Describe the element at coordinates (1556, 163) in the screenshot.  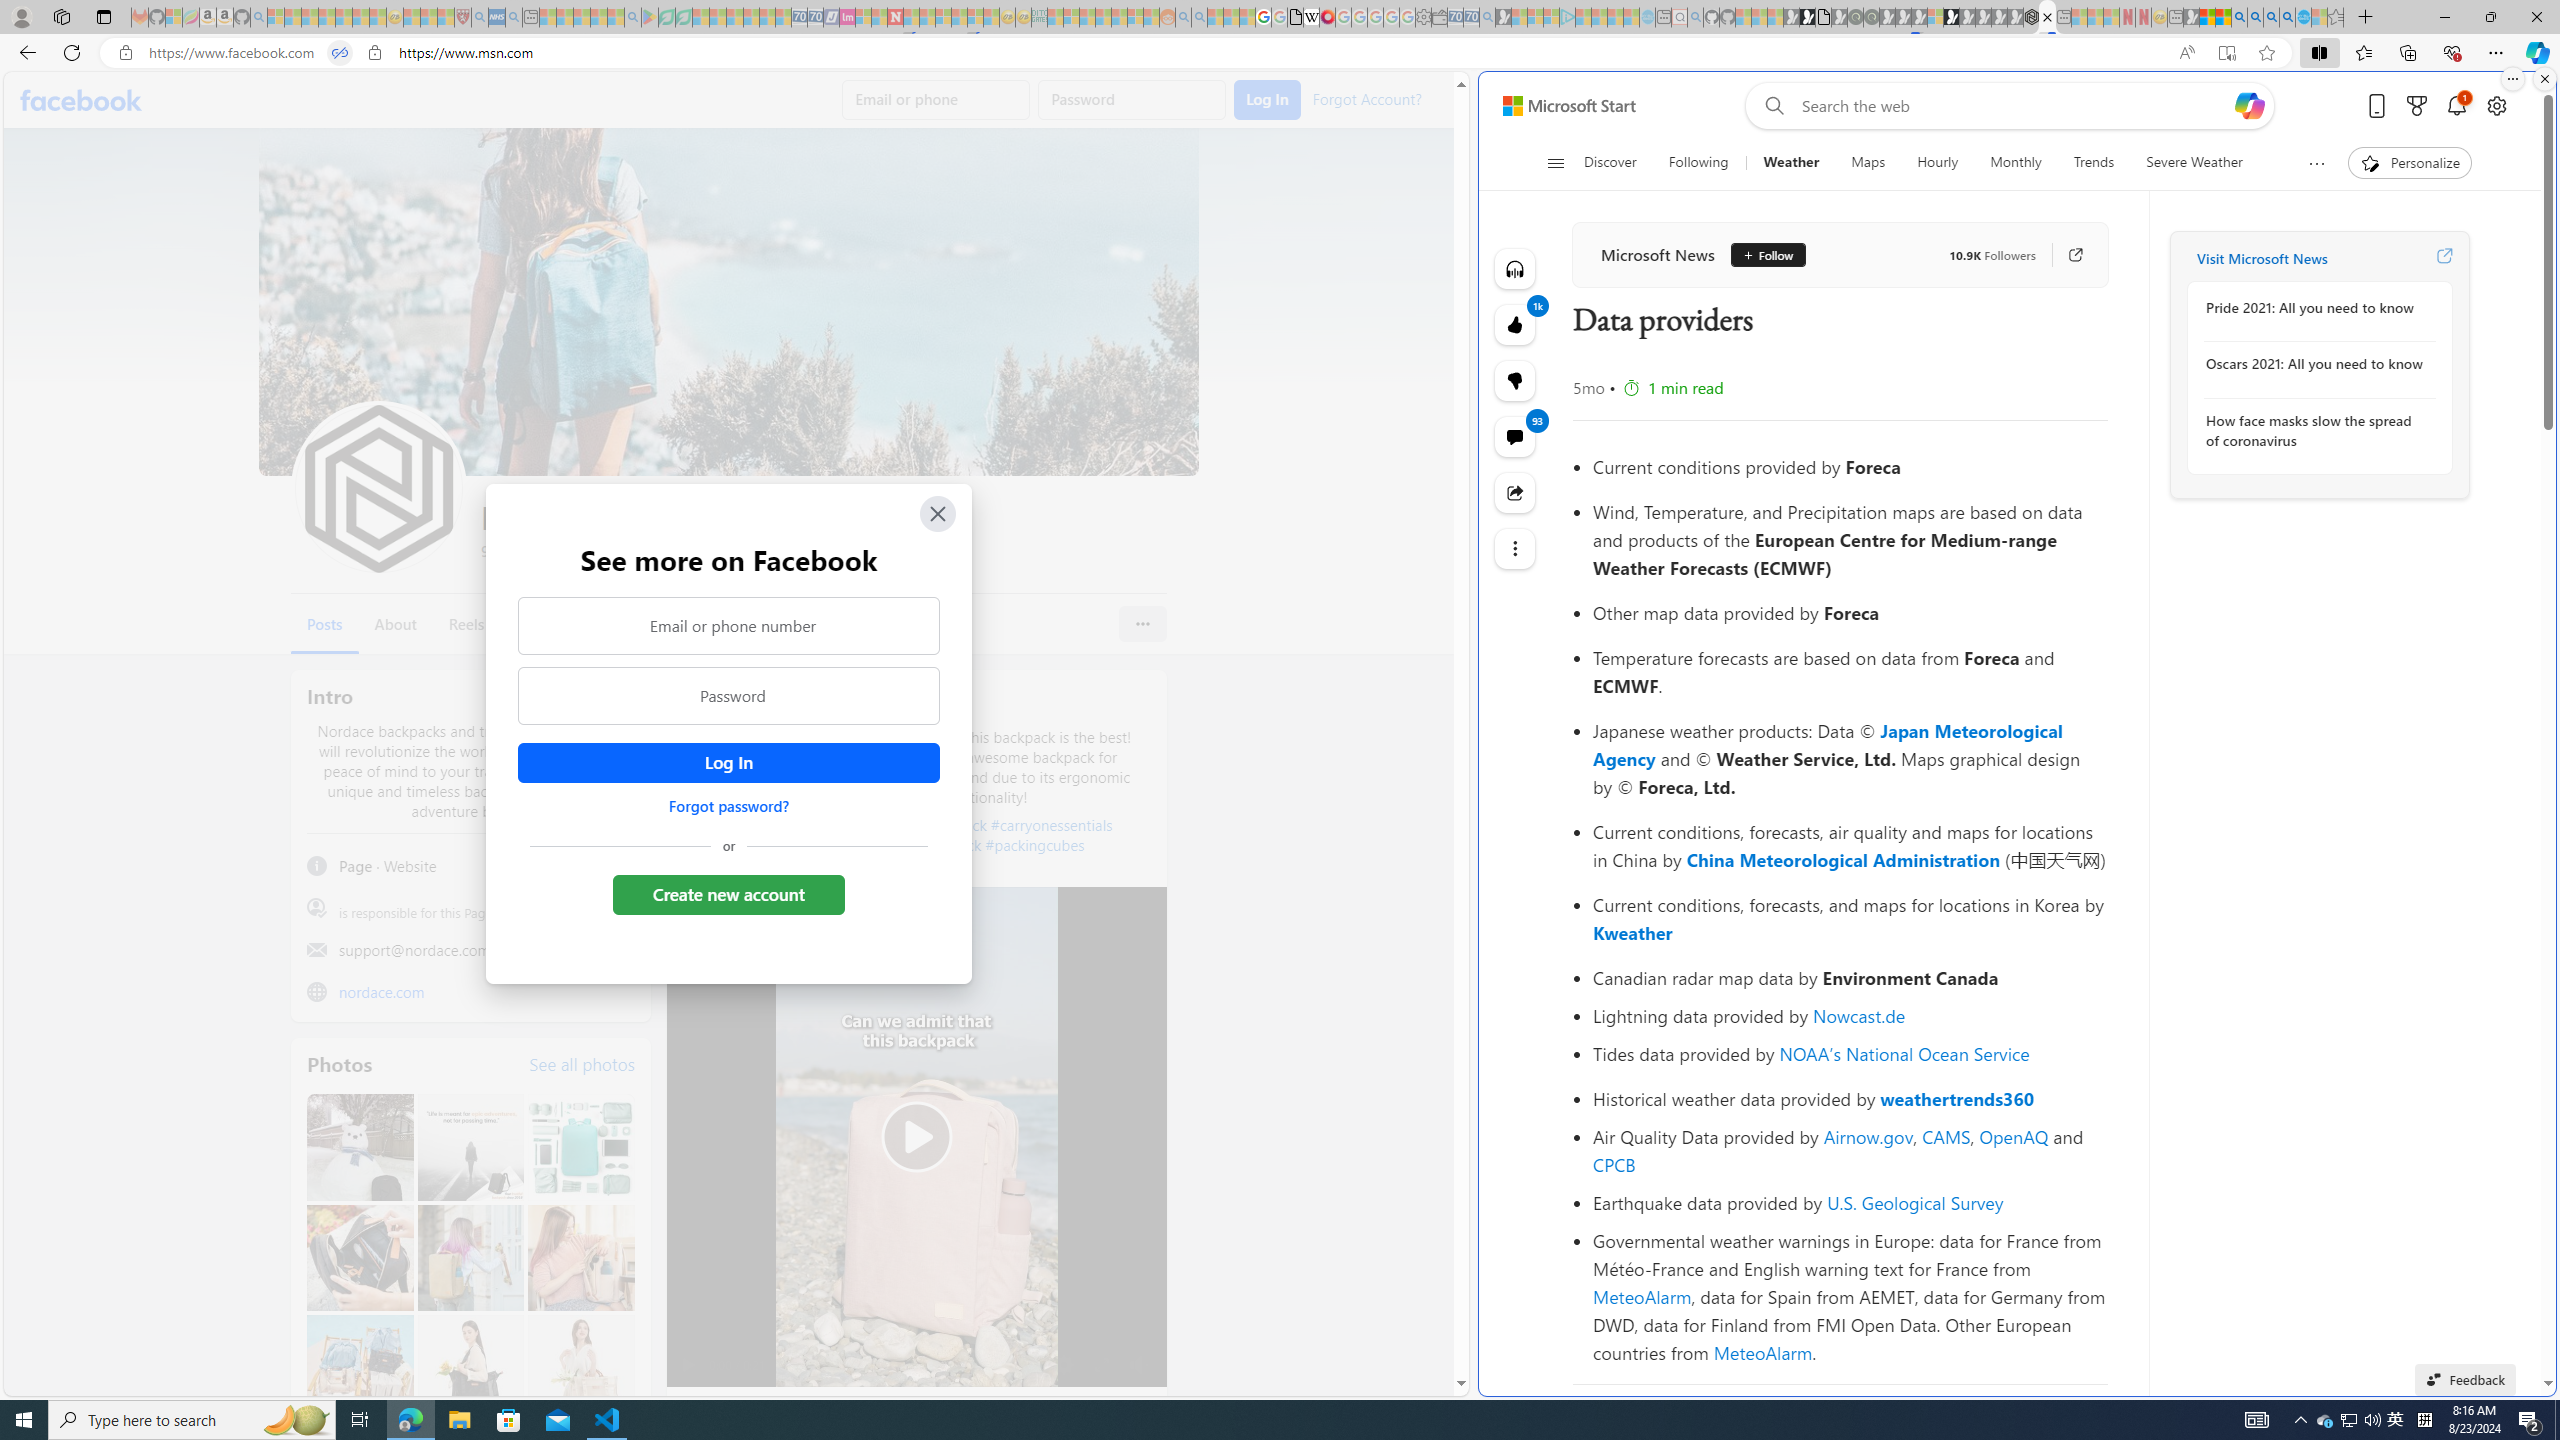
I see `Class: button-glyph` at that location.